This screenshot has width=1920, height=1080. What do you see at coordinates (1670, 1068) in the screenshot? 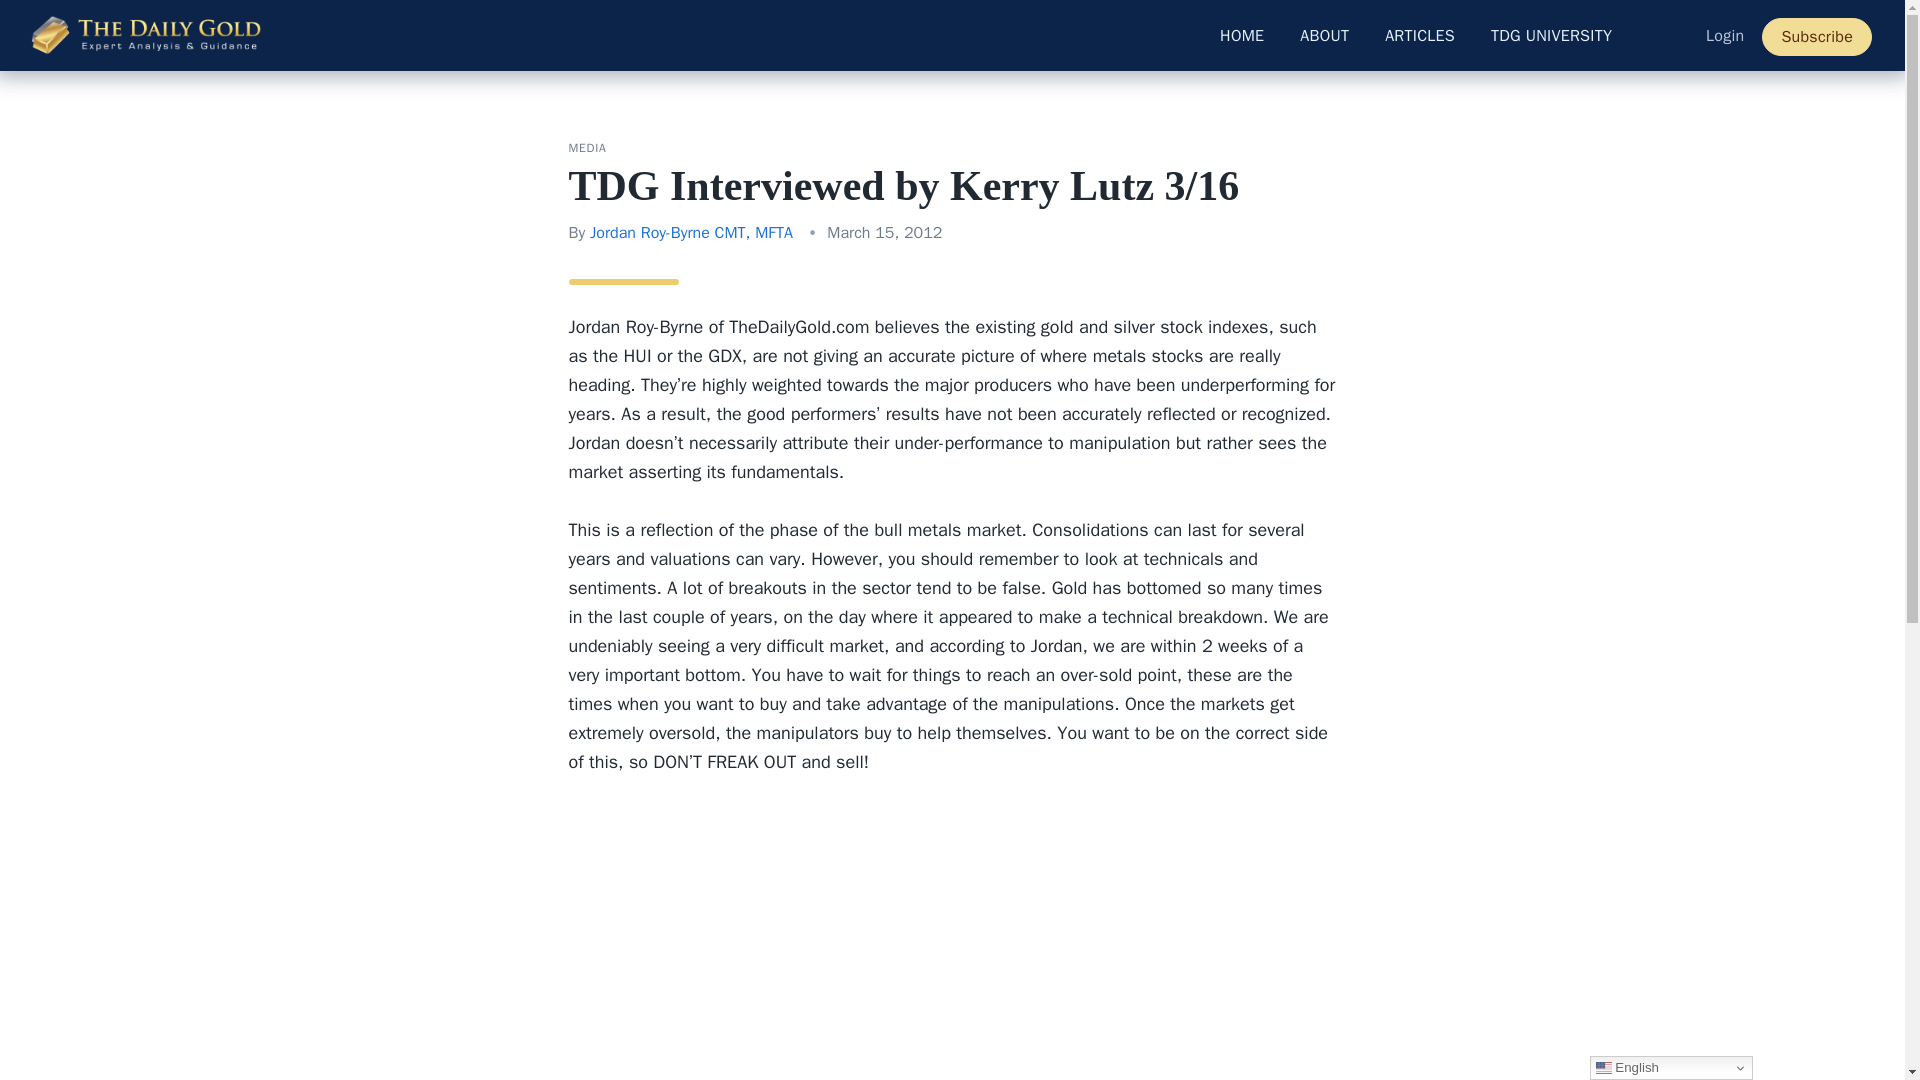
I see `English` at bounding box center [1670, 1068].